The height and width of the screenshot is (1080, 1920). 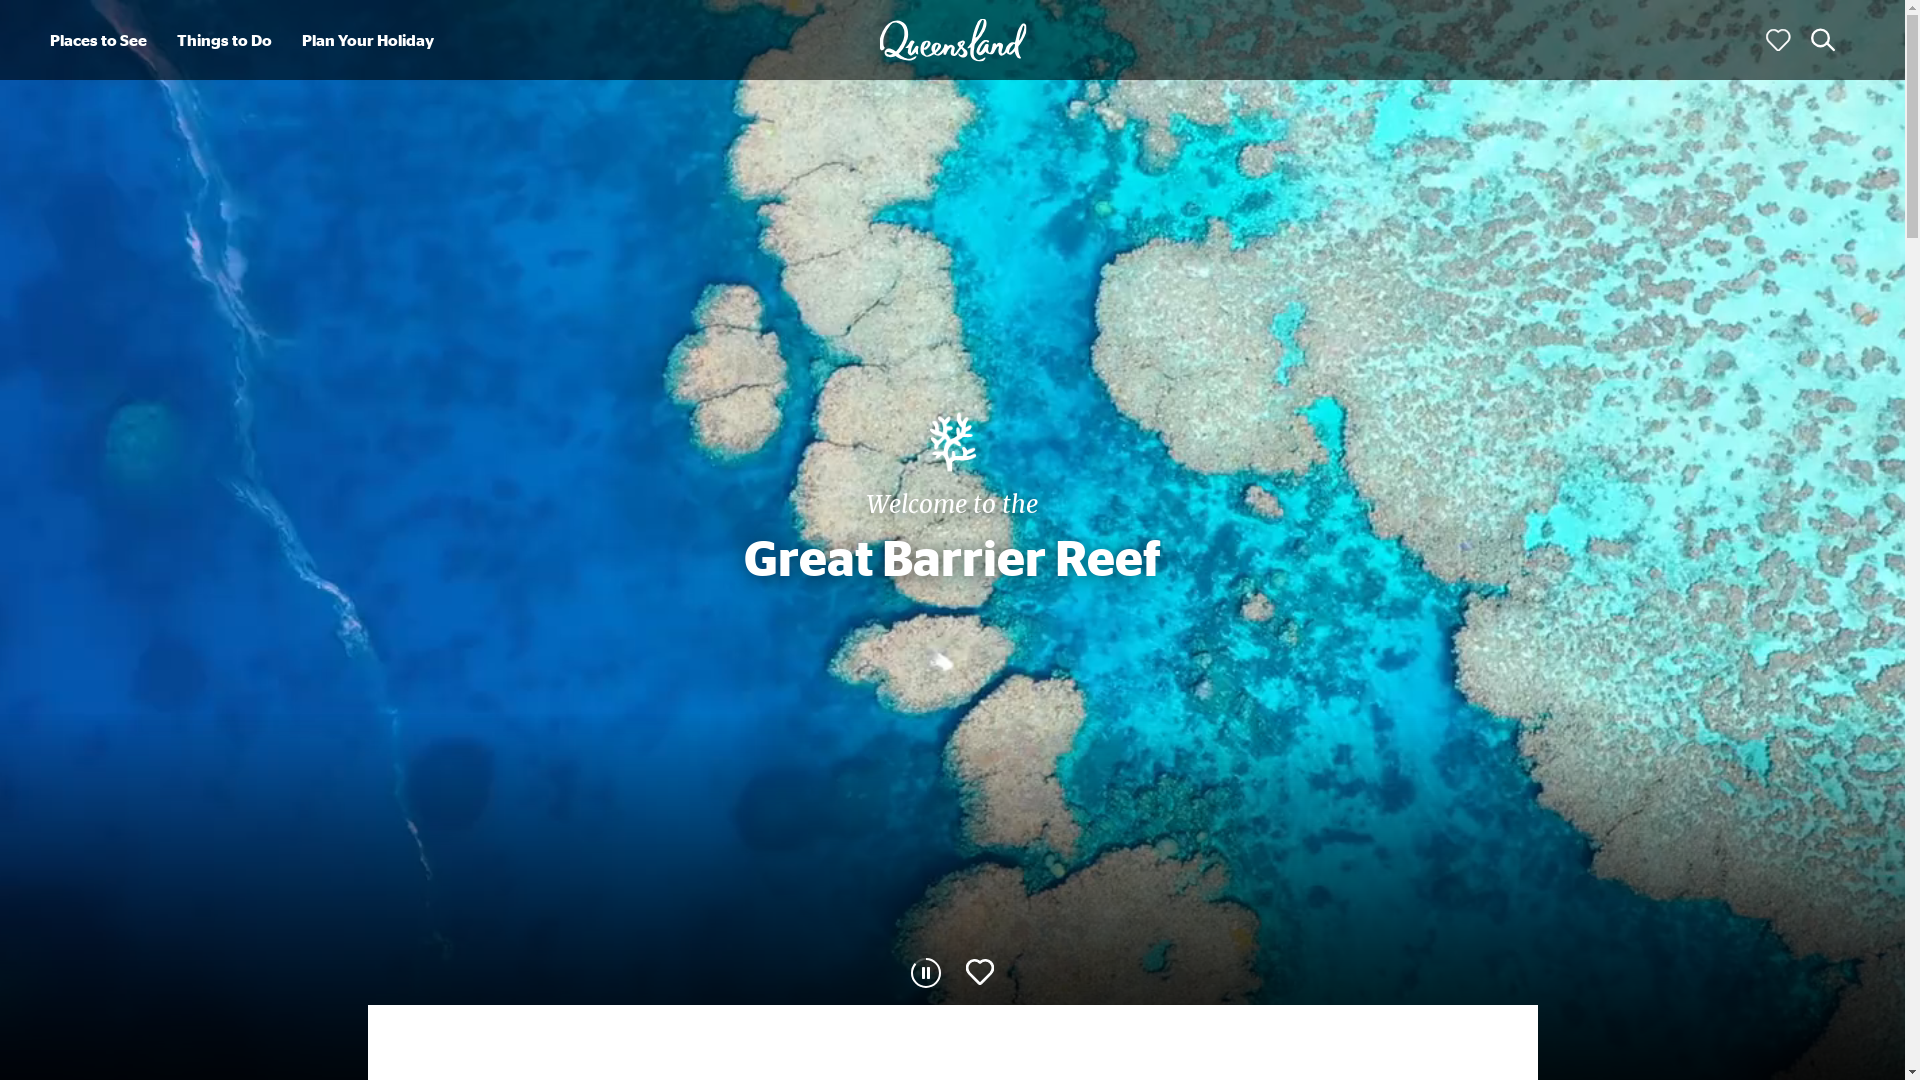 What do you see at coordinates (953, 442) in the screenshot?
I see `Great Barrier Reef` at bounding box center [953, 442].